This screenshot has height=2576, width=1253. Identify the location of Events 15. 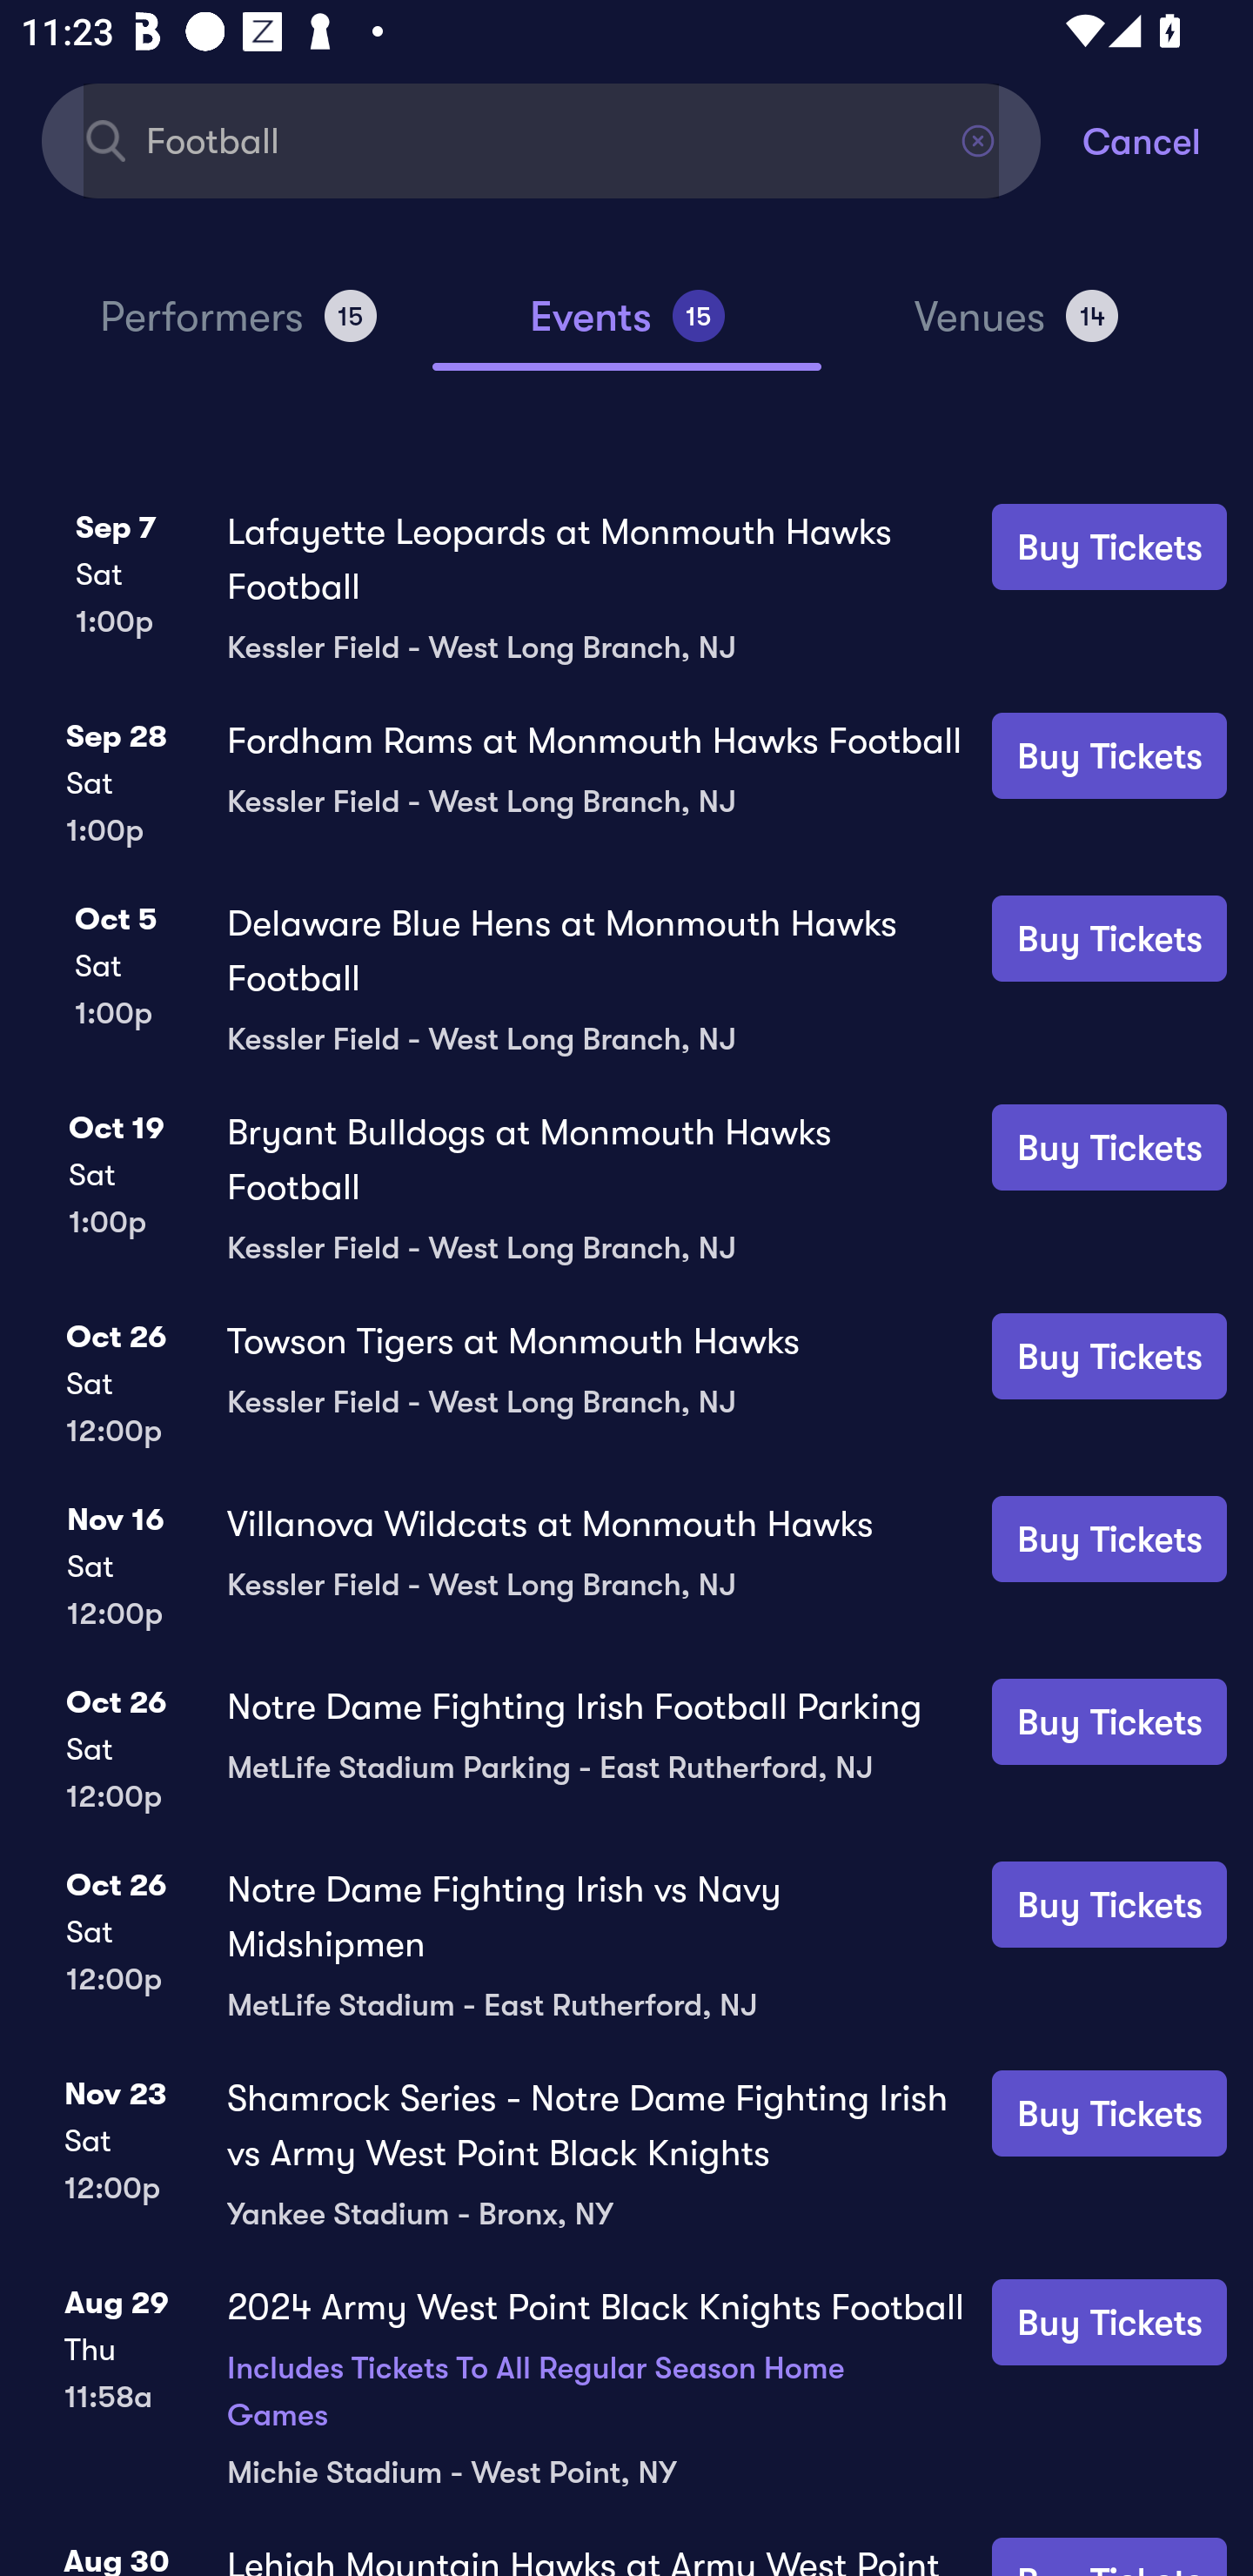
(626, 329).